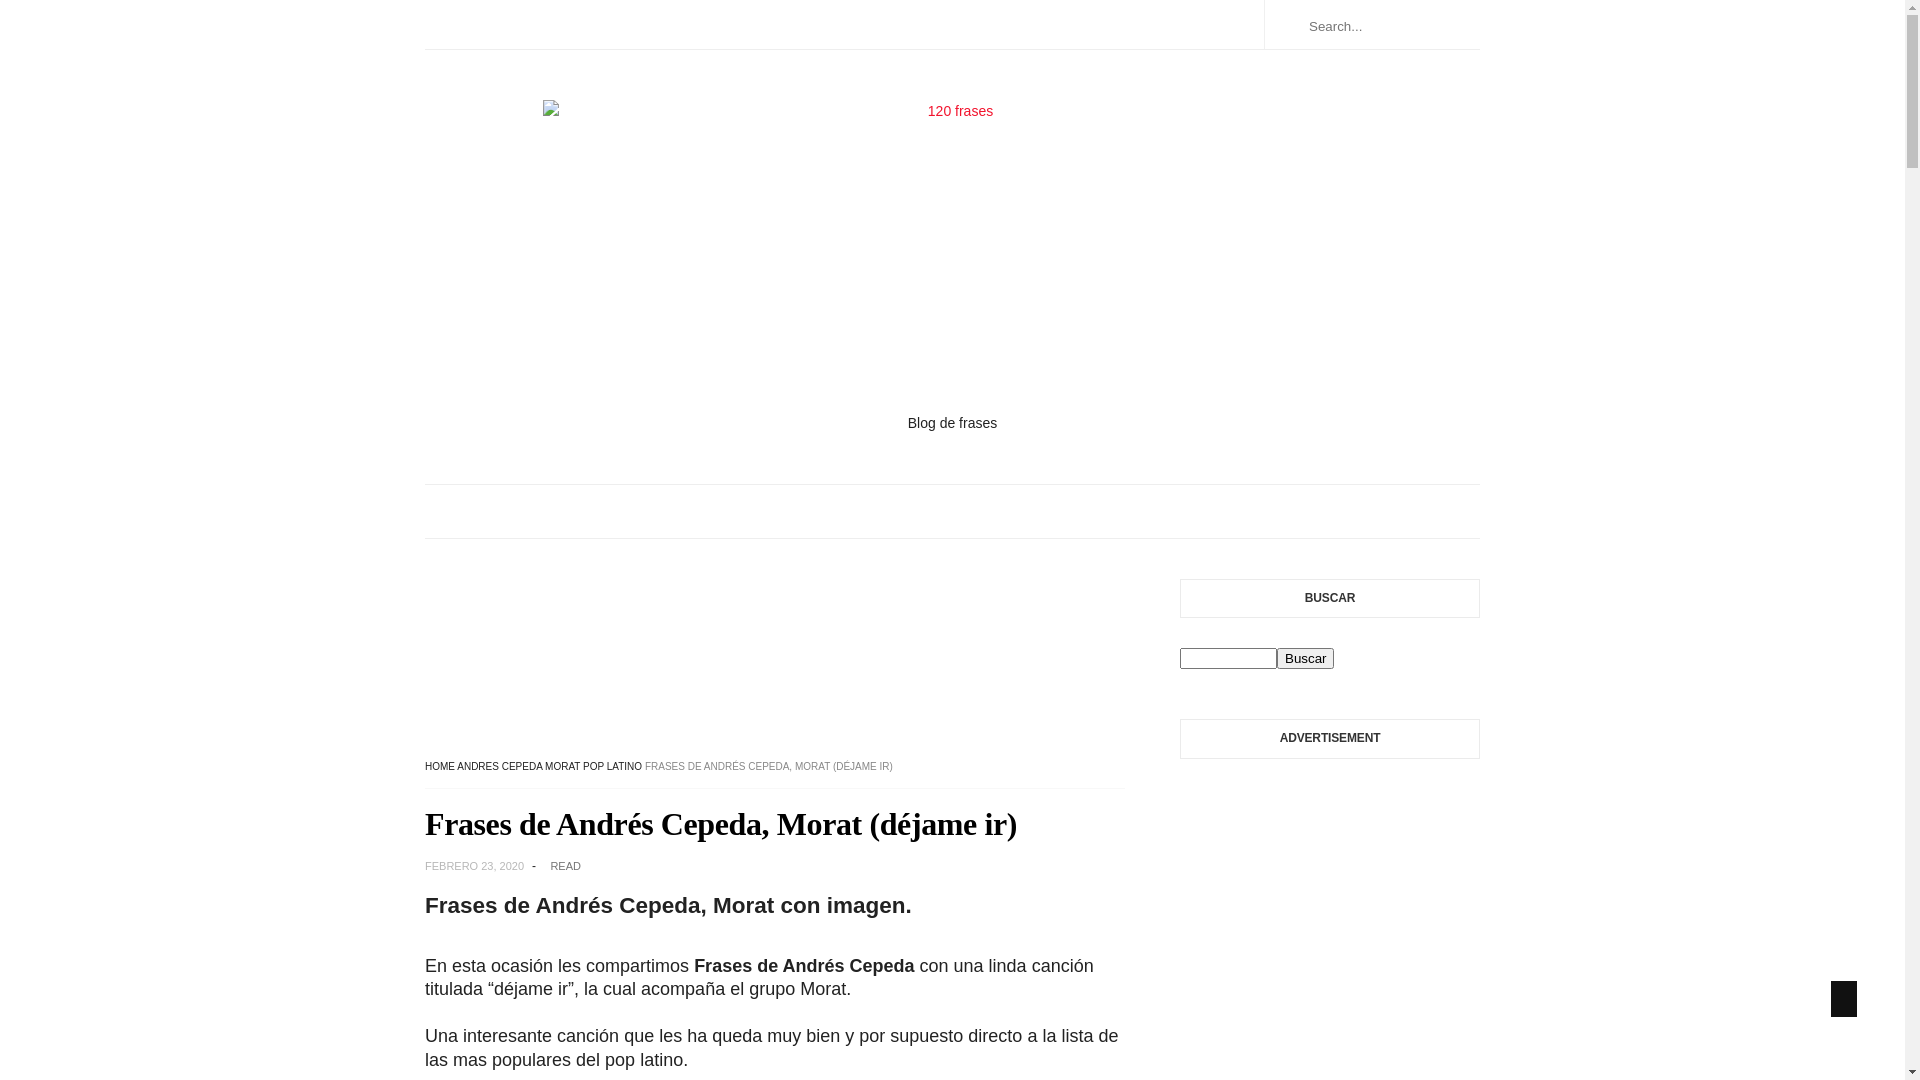 The width and height of the screenshot is (1920, 1080). What do you see at coordinates (1306, 658) in the screenshot?
I see `Buscar` at bounding box center [1306, 658].